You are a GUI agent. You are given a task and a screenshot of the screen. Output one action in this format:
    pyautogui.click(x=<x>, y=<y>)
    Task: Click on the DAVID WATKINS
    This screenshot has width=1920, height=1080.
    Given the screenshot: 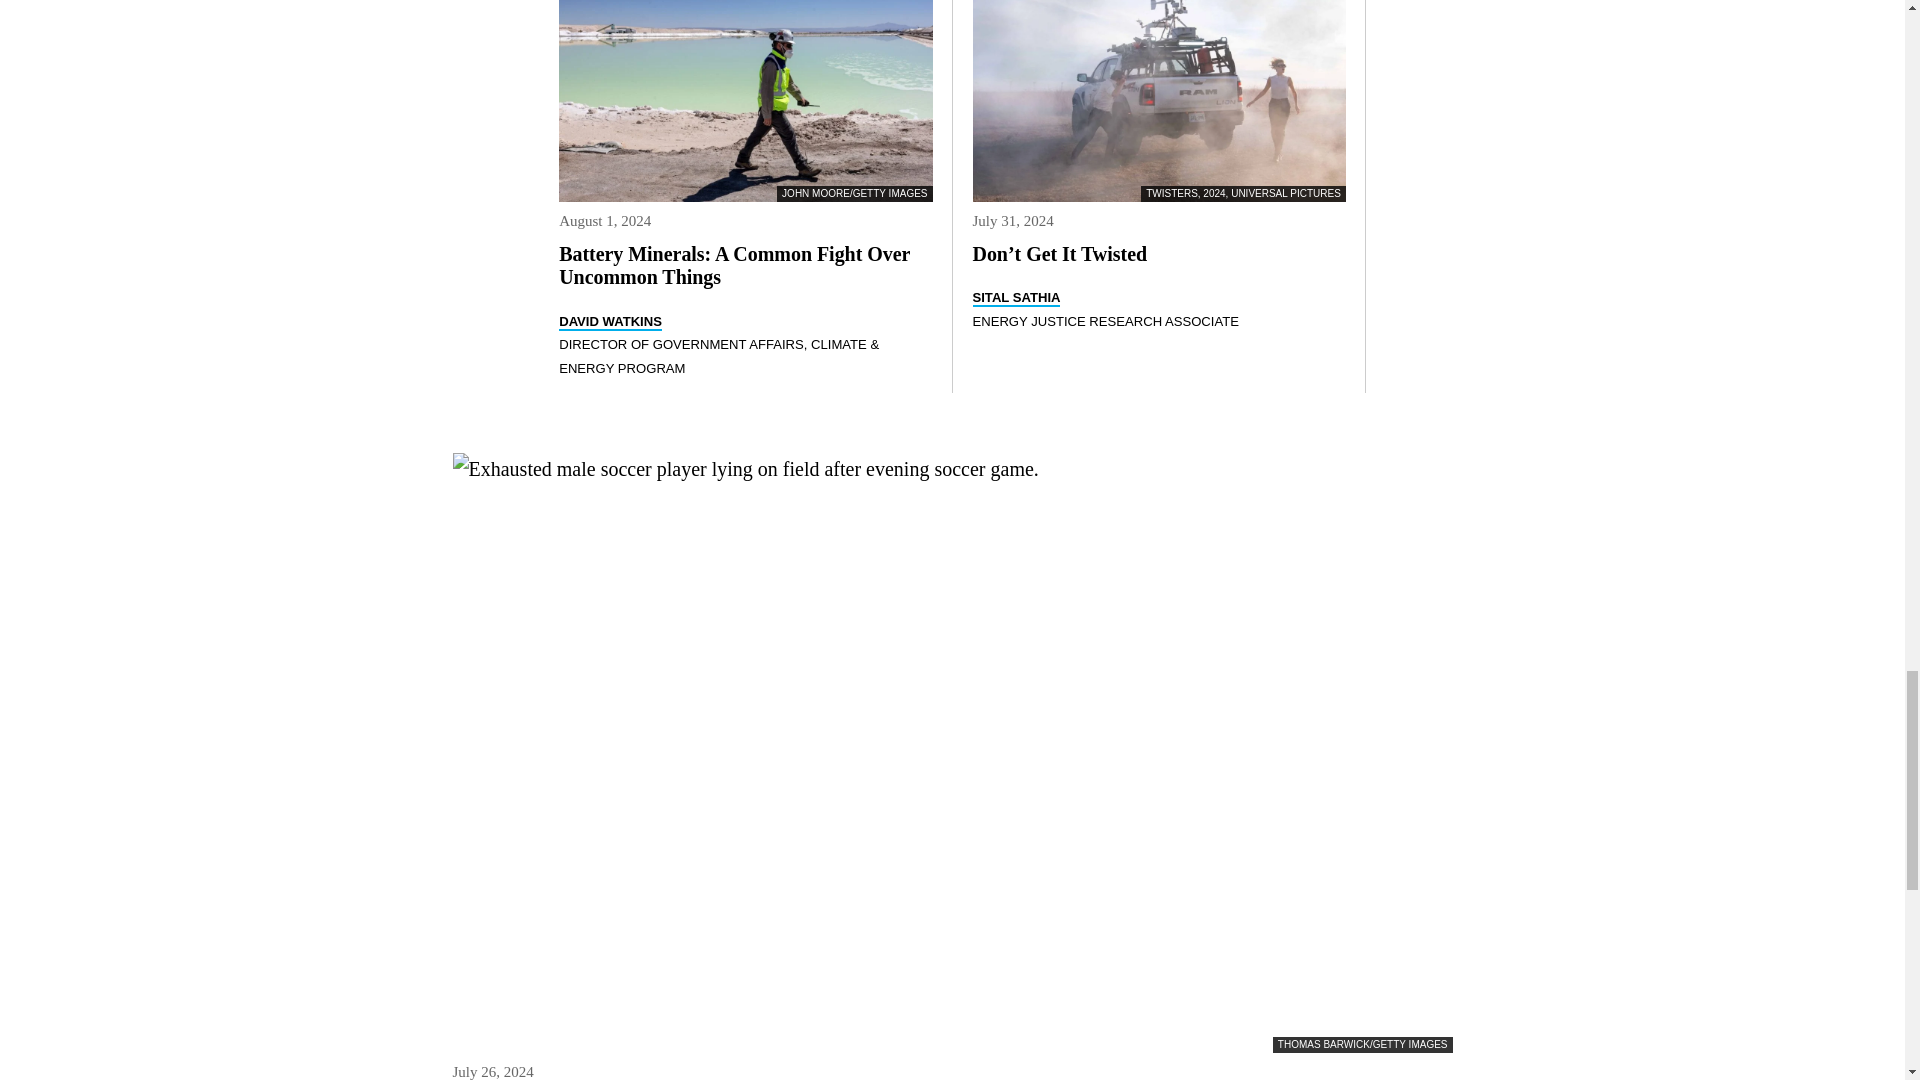 What is the action you would take?
    pyautogui.click(x=610, y=322)
    